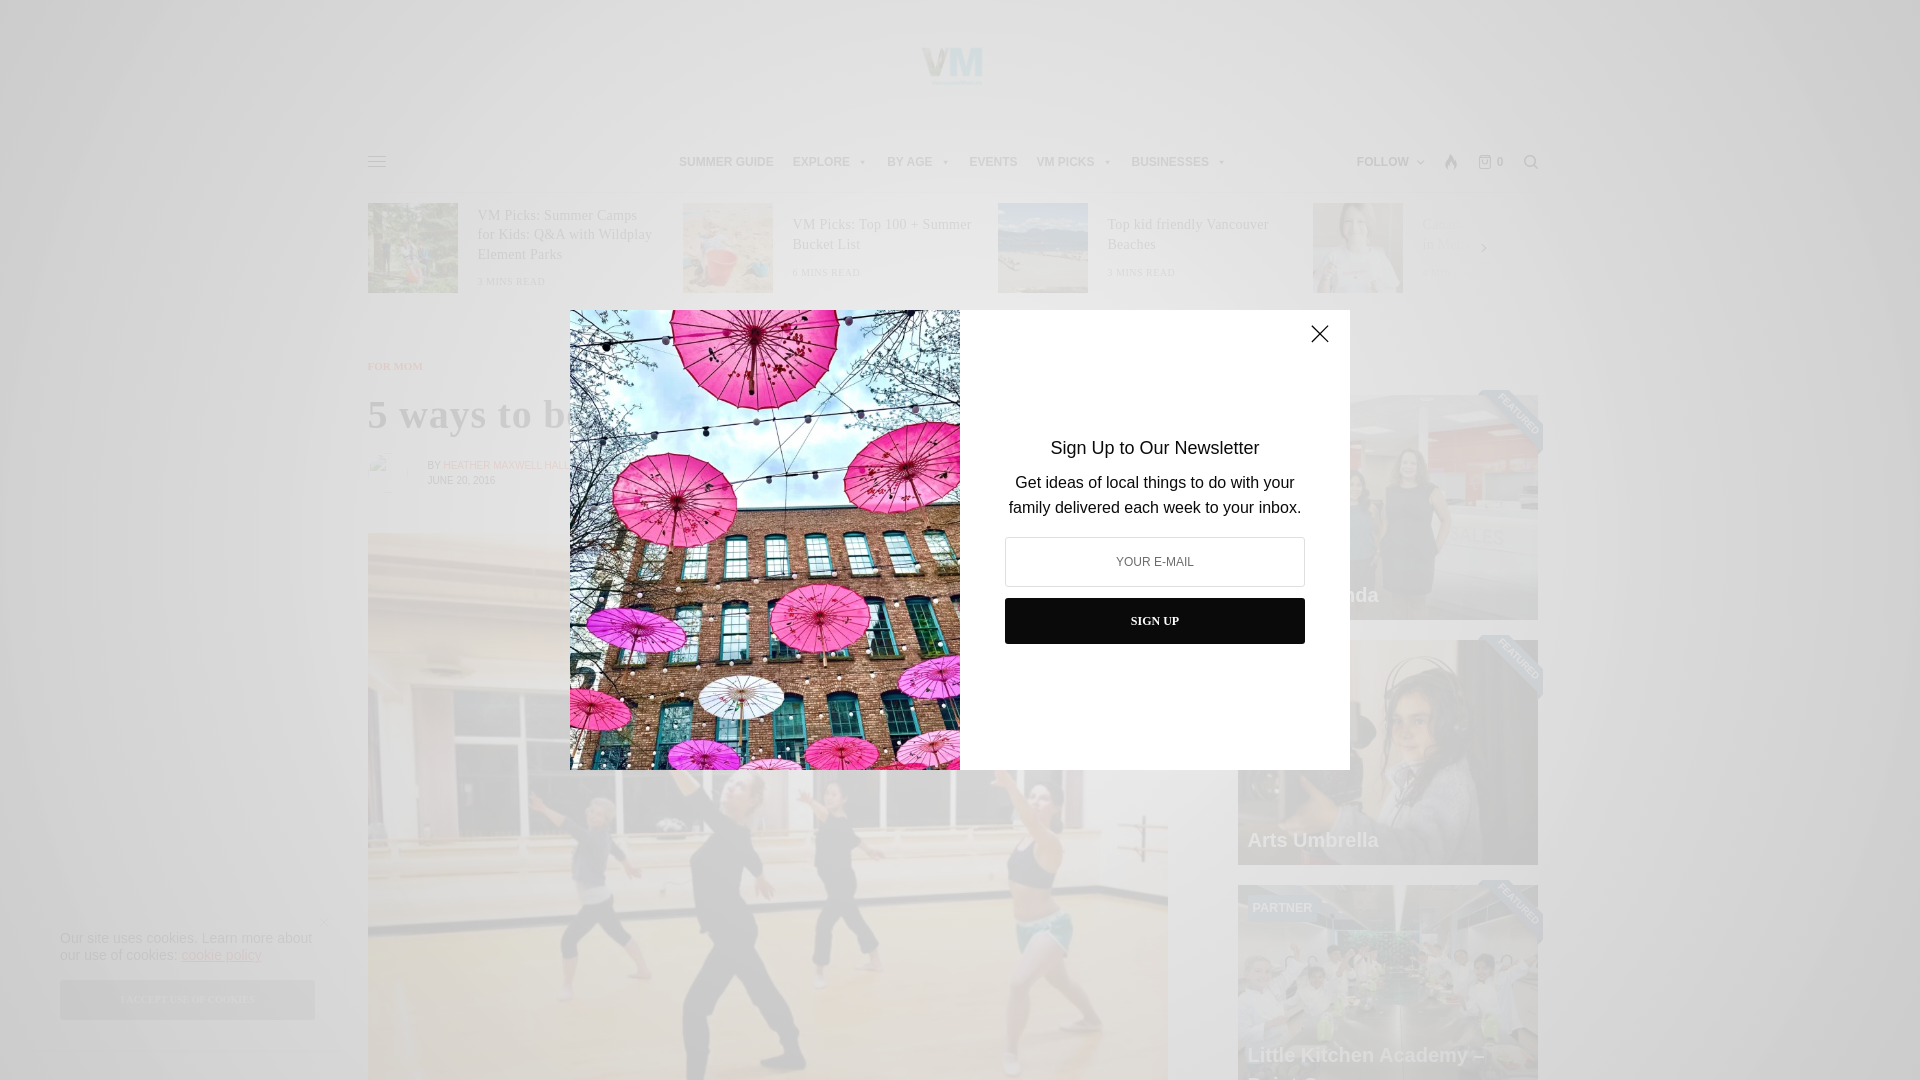 The width and height of the screenshot is (1920, 1080). I want to click on Top kid friendly Vancouver Beaches, so click(1198, 234).